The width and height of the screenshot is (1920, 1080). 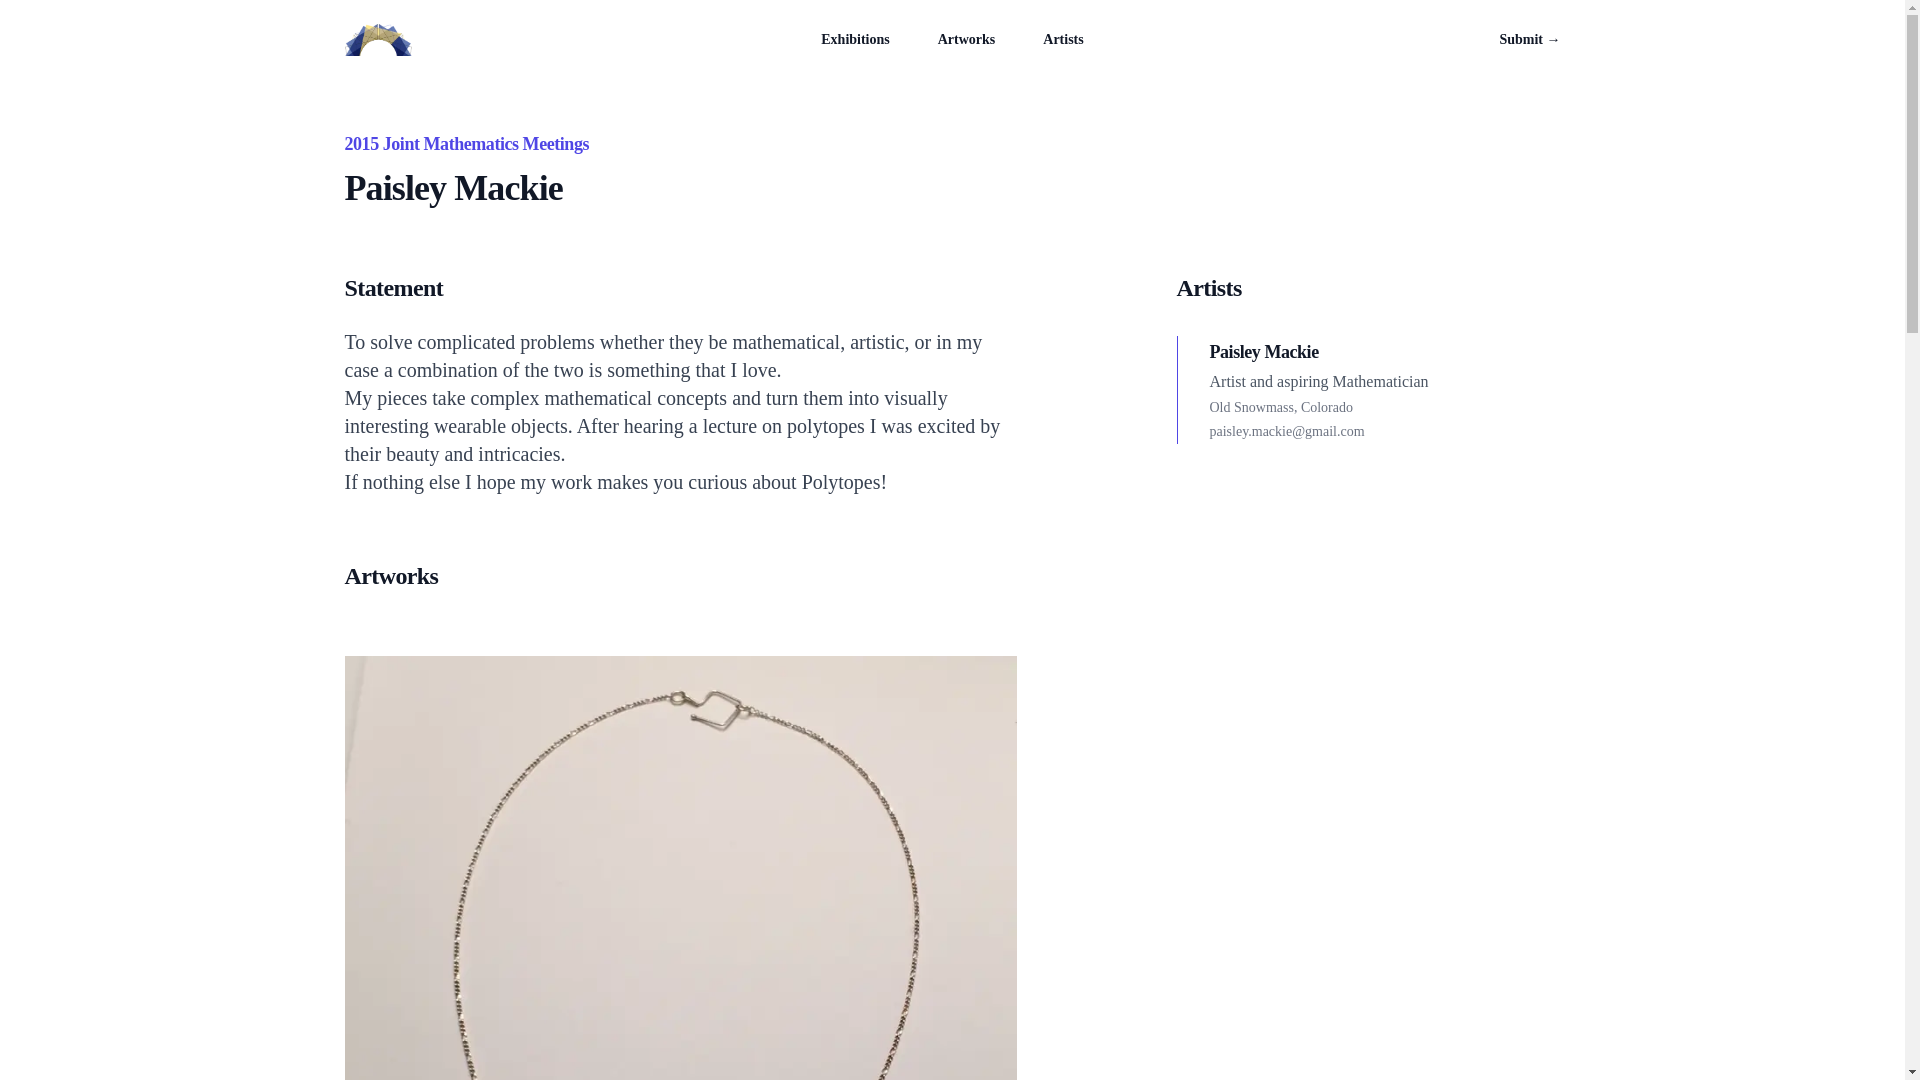 I want to click on Exhibitions, so click(x=854, y=40).